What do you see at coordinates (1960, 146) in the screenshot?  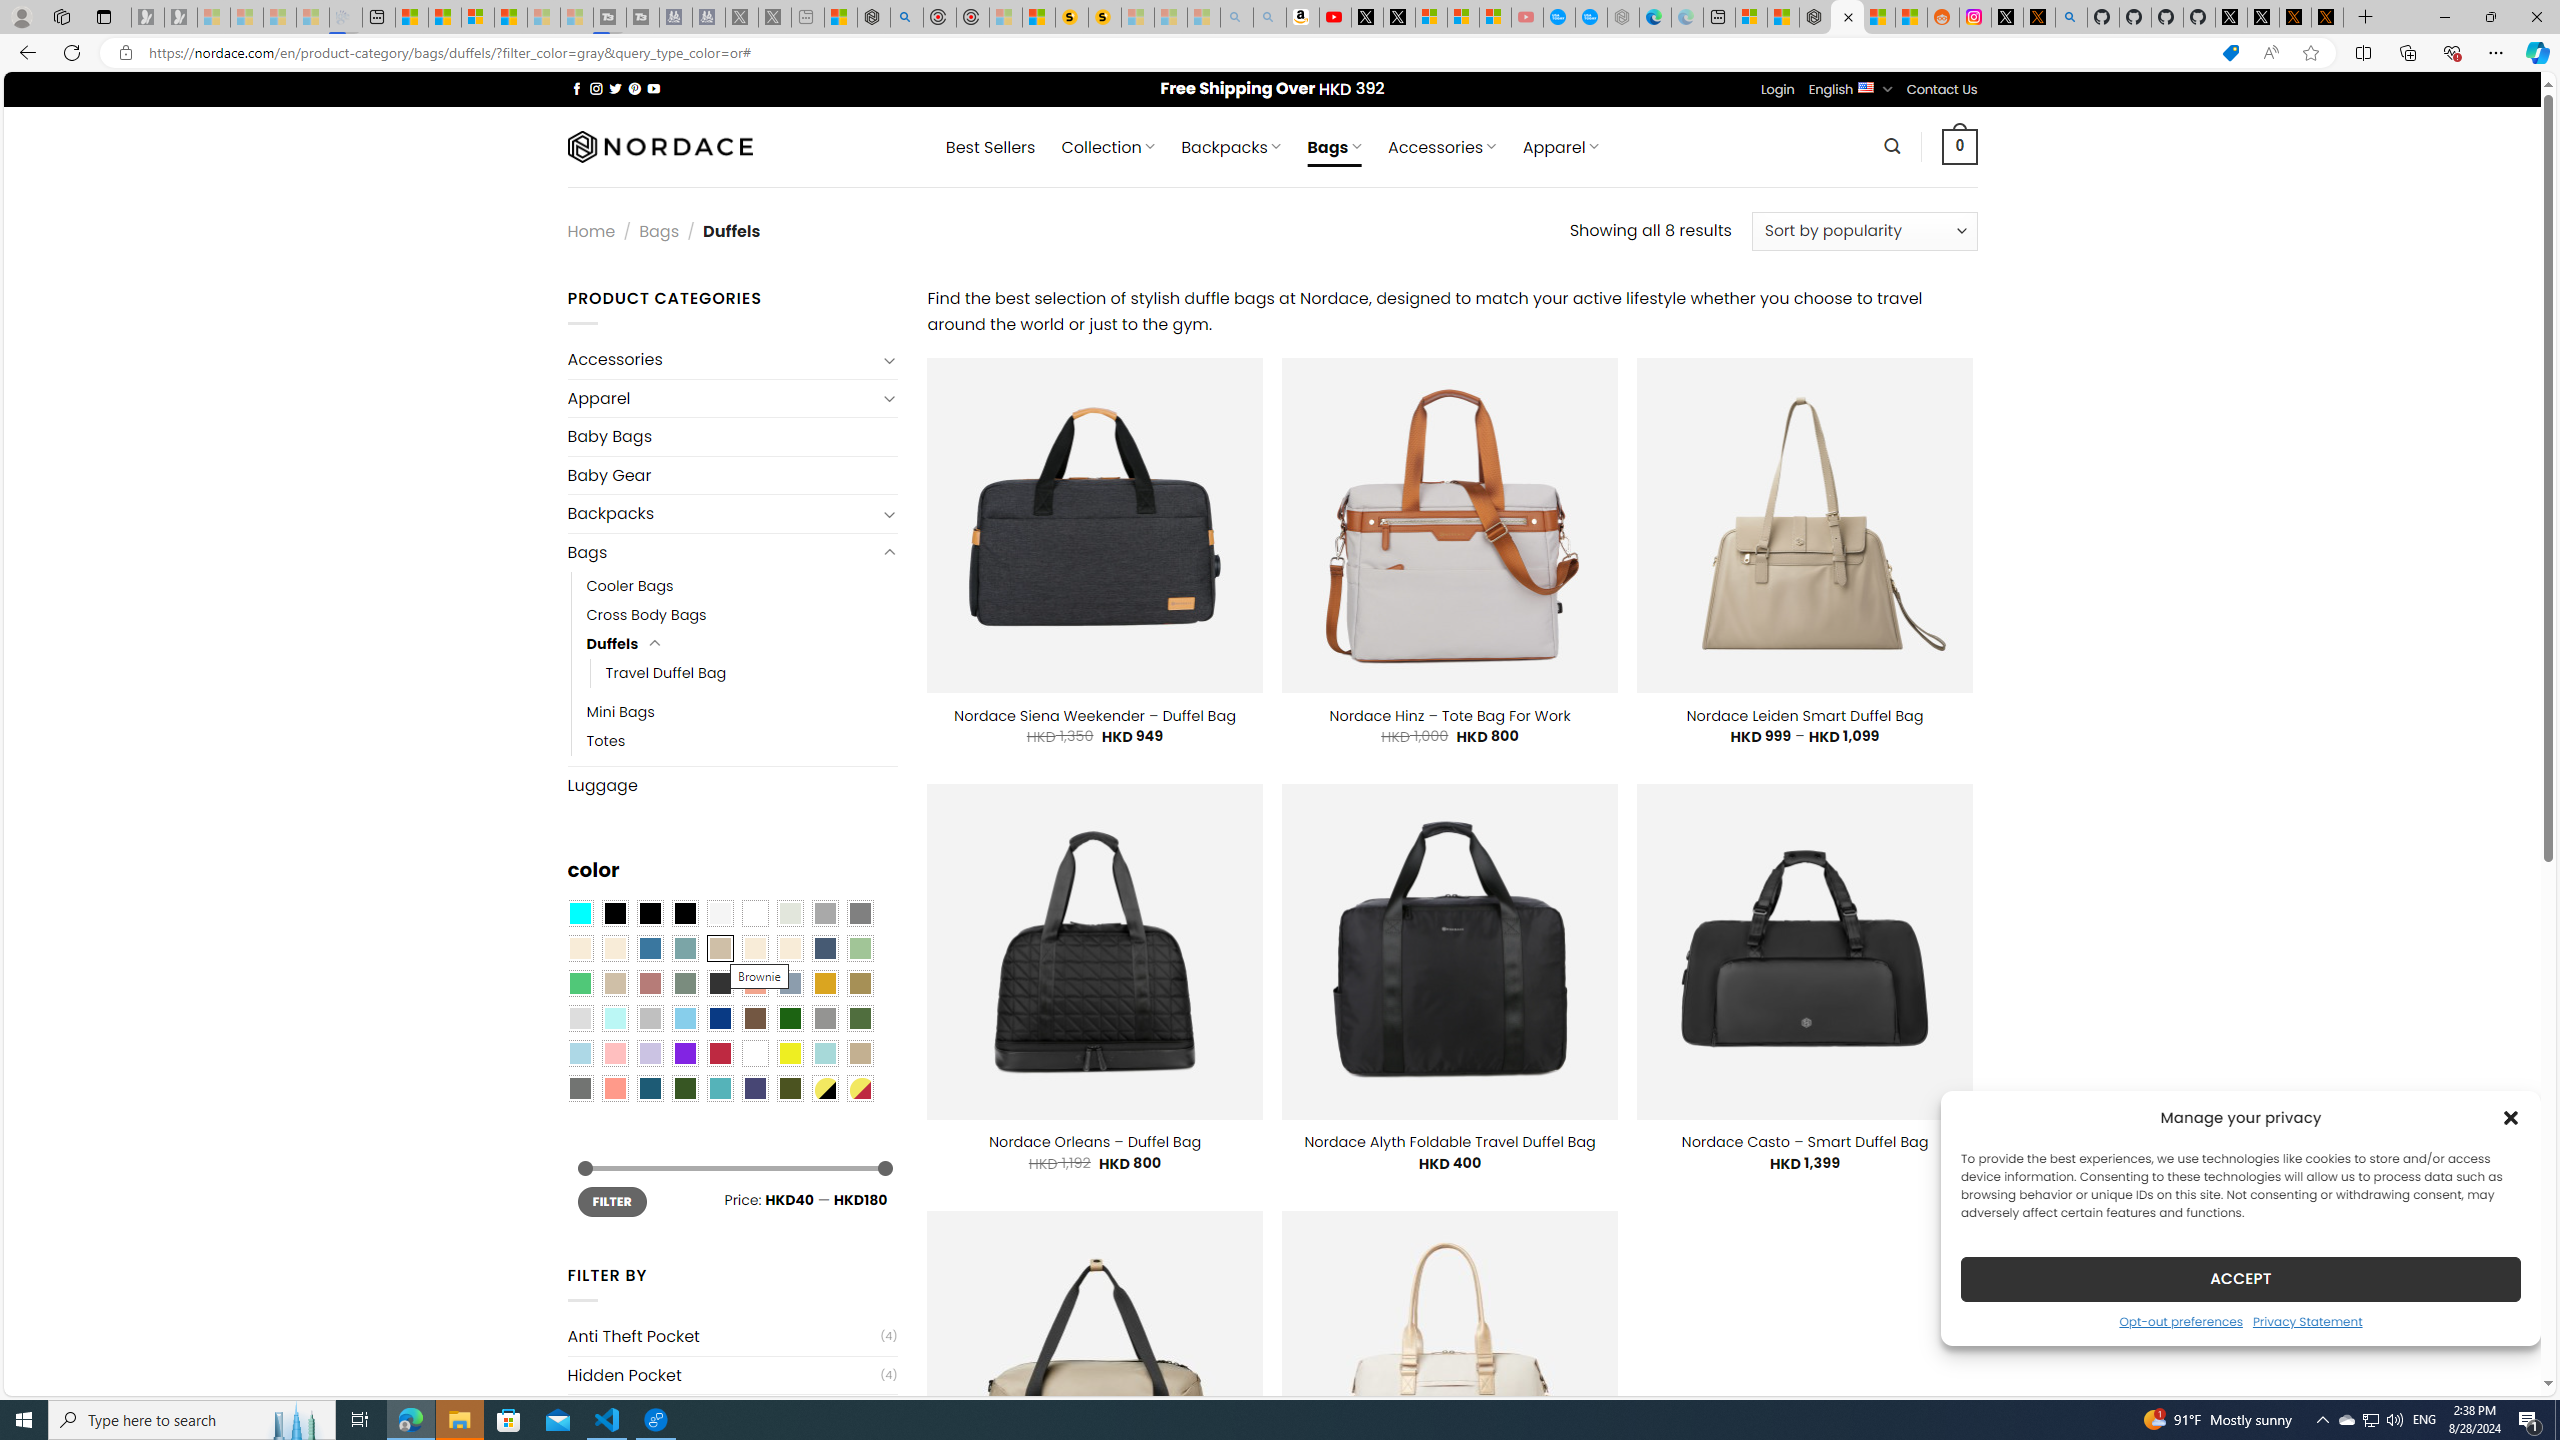 I see ` 0 ` at bounding box center [1960, 146].